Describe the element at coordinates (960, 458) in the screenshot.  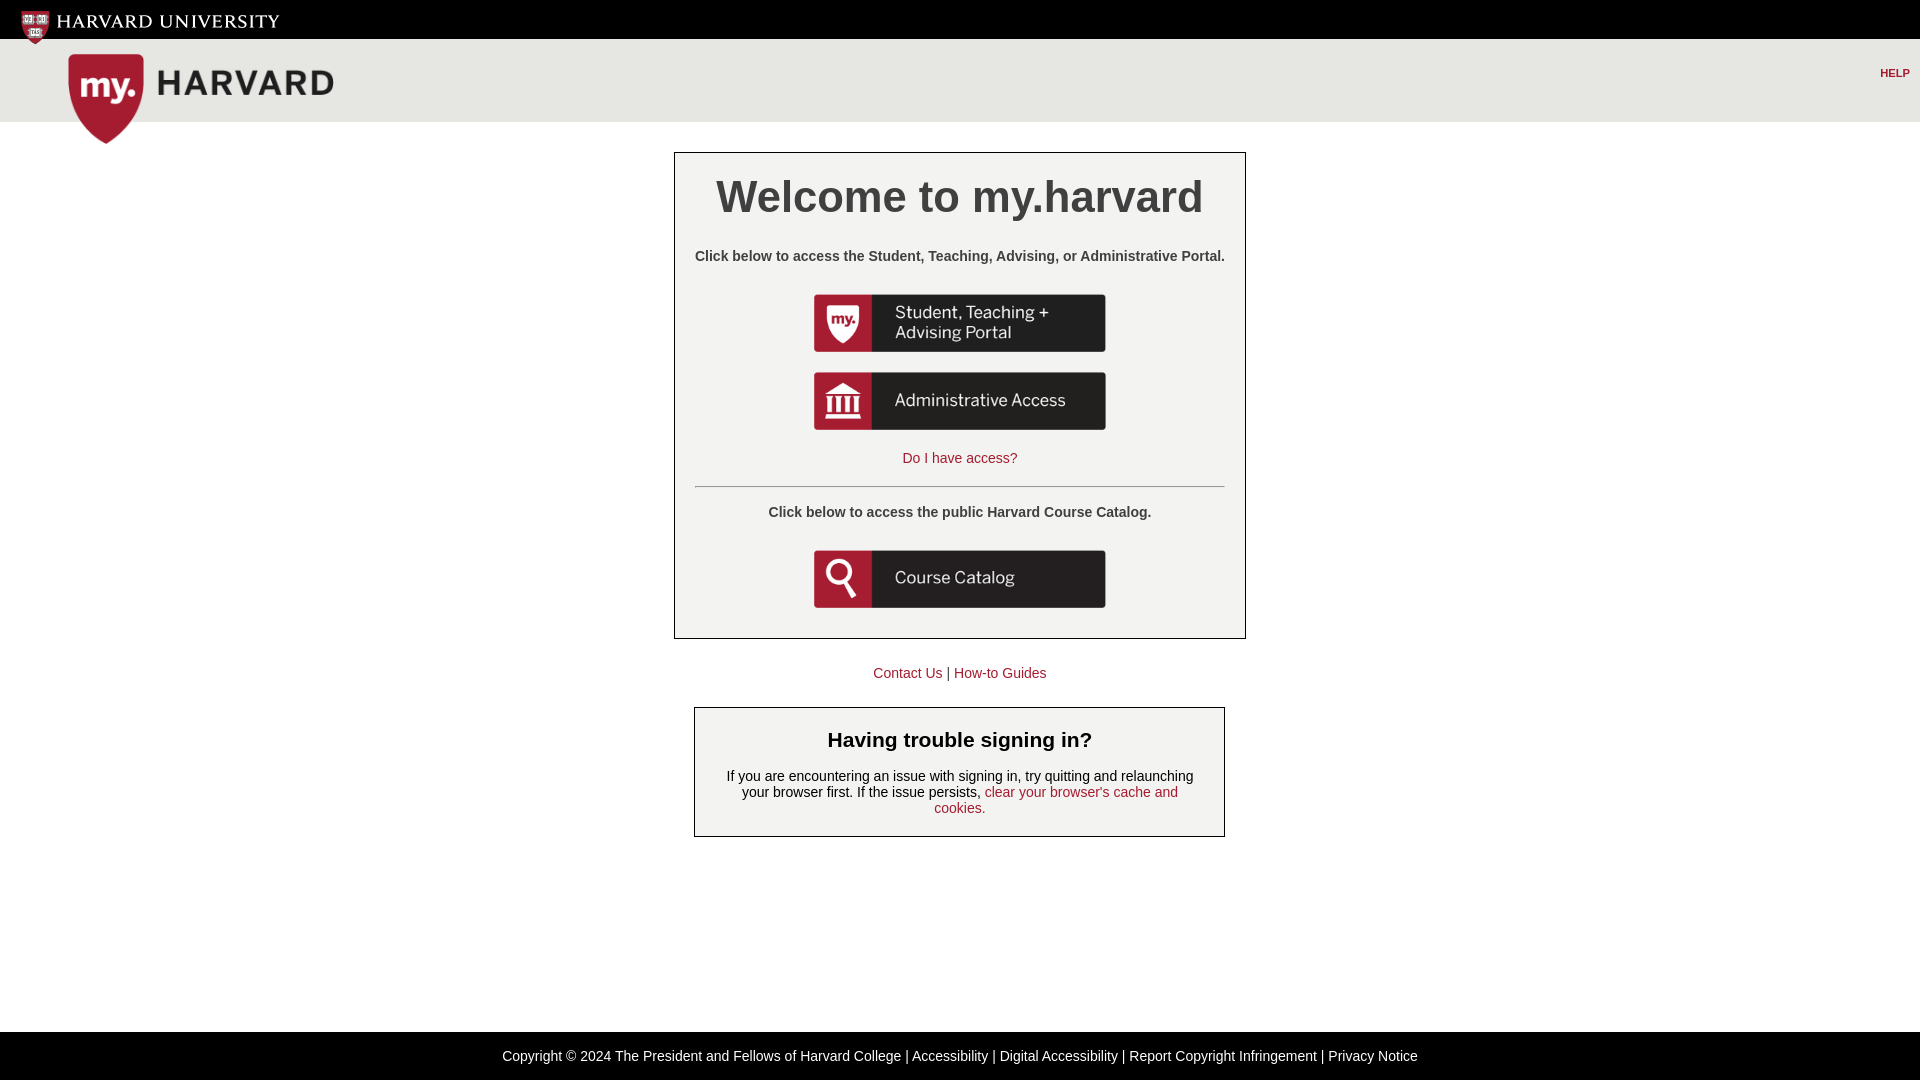
I see `Do I have access?` at that location.